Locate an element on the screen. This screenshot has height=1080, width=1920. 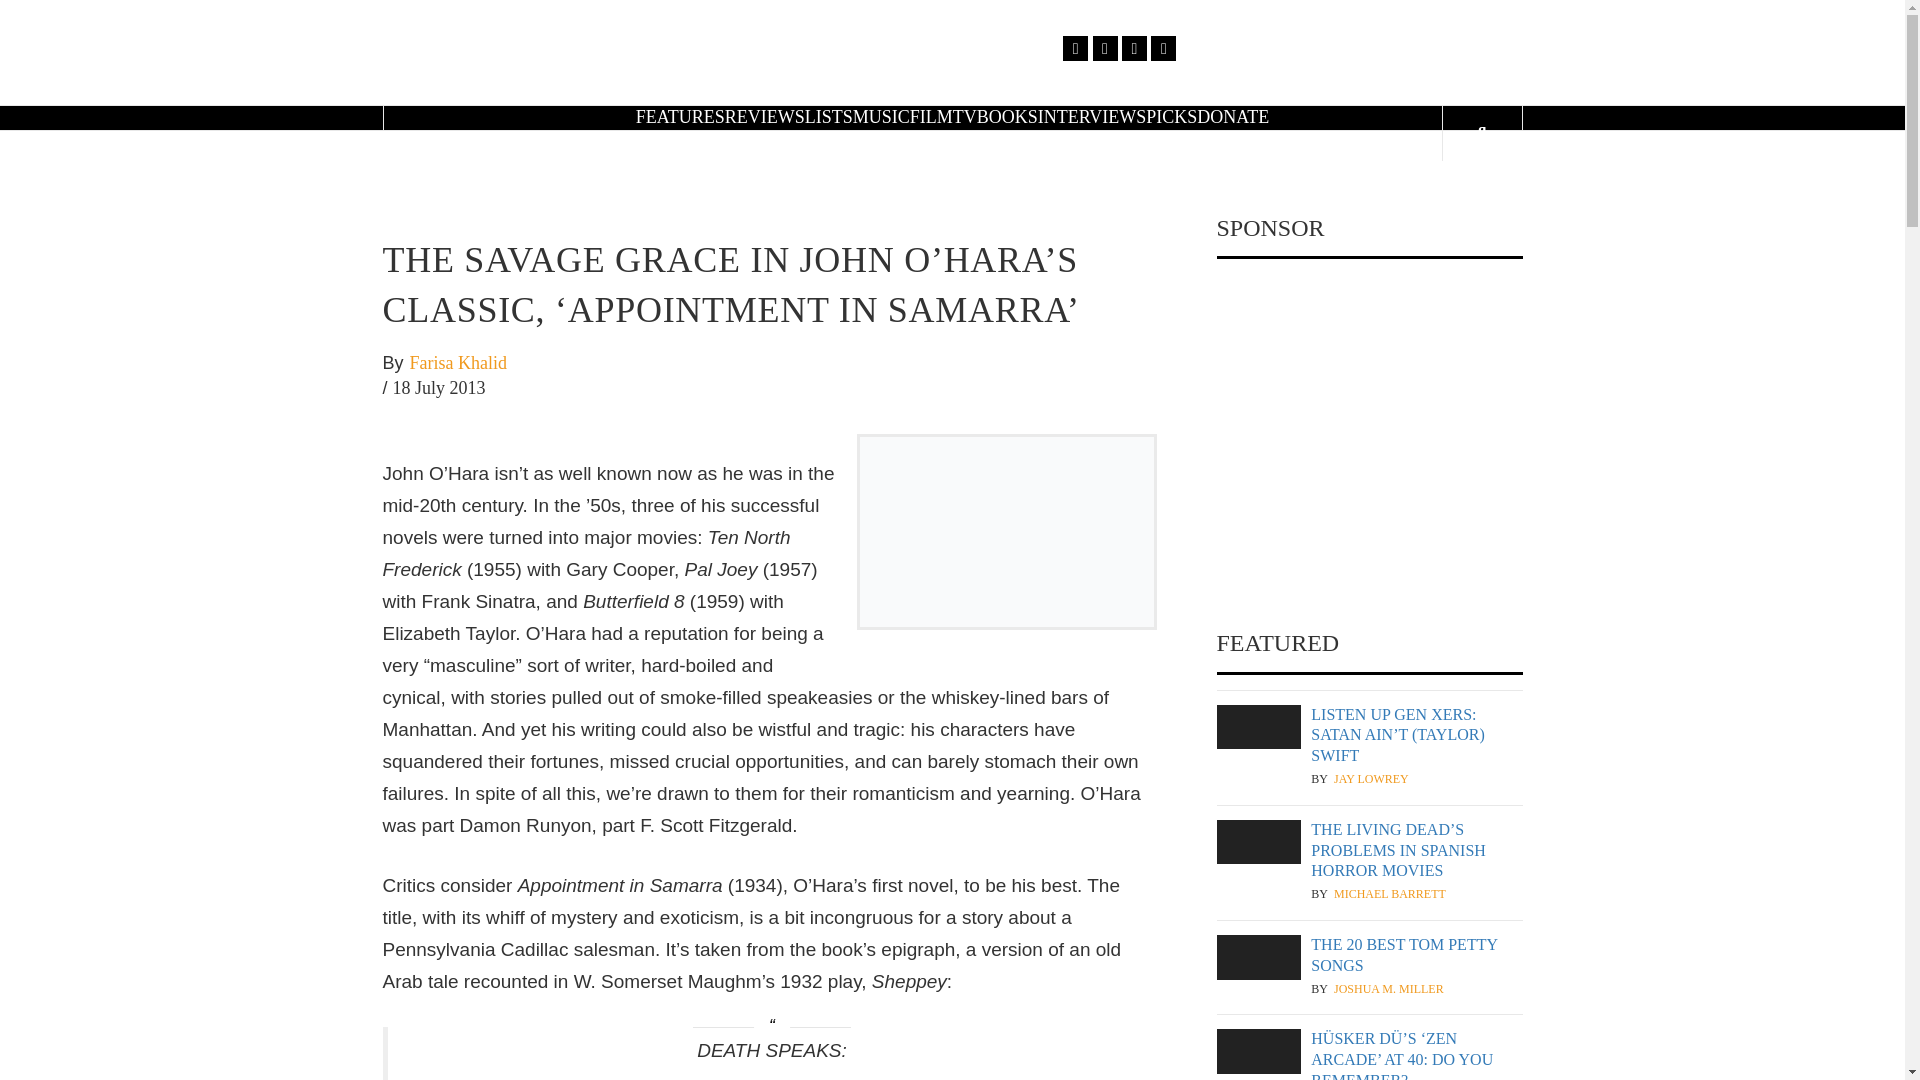
Twitter is located at coordinates (1104, 48).